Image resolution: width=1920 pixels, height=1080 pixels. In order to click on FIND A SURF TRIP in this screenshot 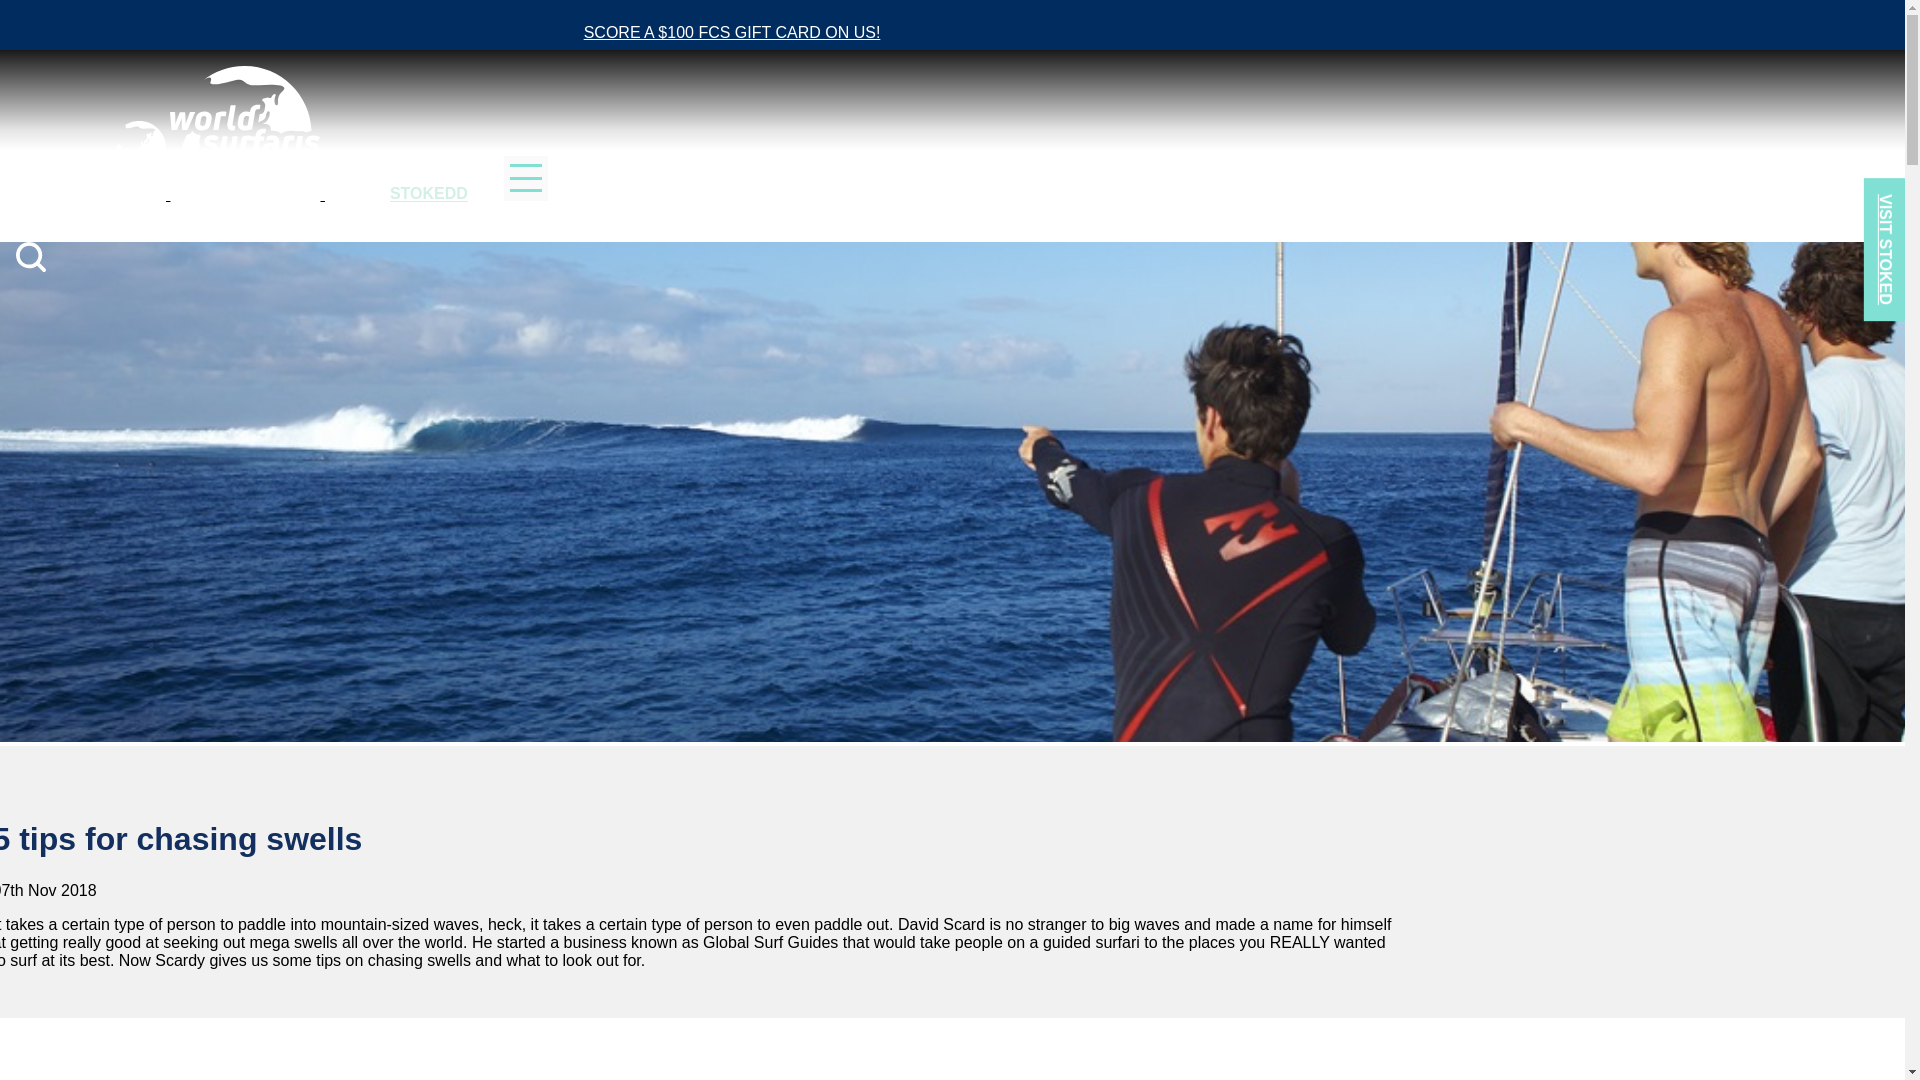, I will do `click(206, 222)`.